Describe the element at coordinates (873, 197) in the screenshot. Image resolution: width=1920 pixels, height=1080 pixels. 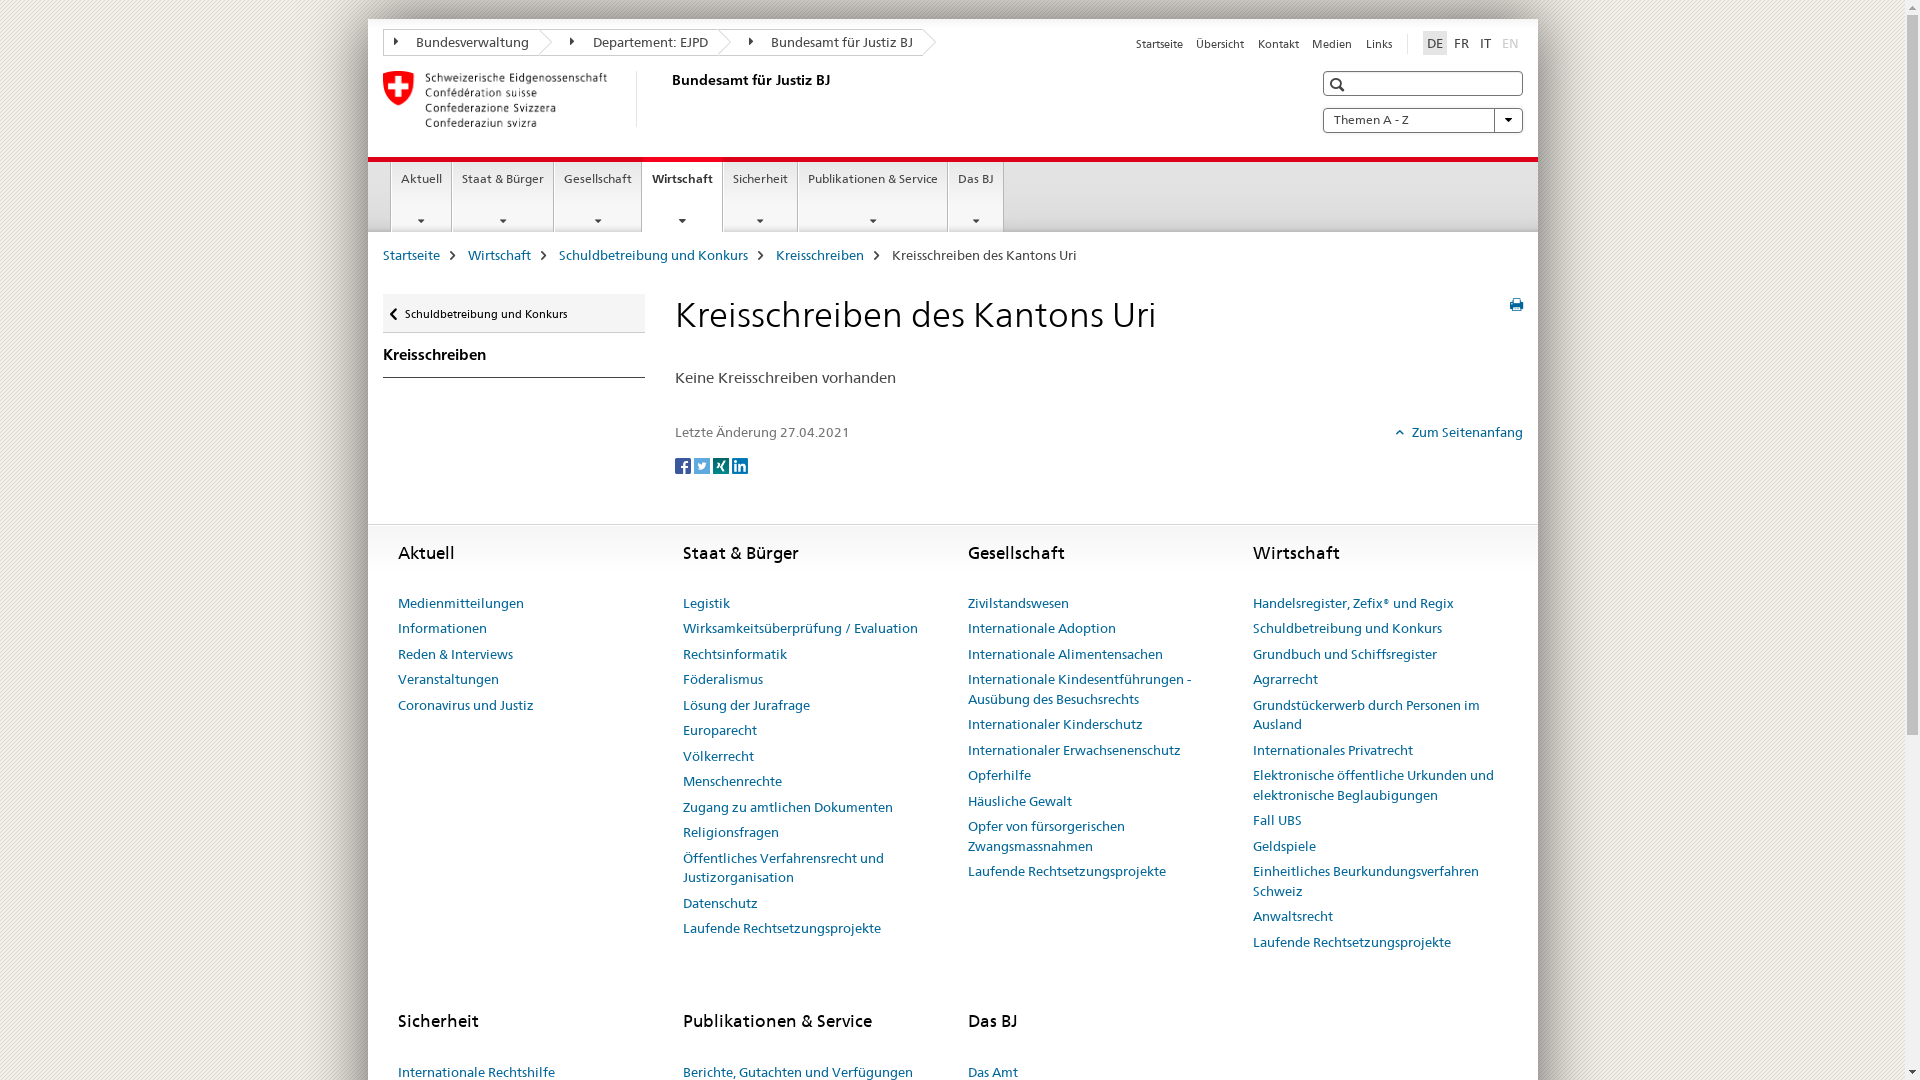
I see `Publikationen & Service` at that location.